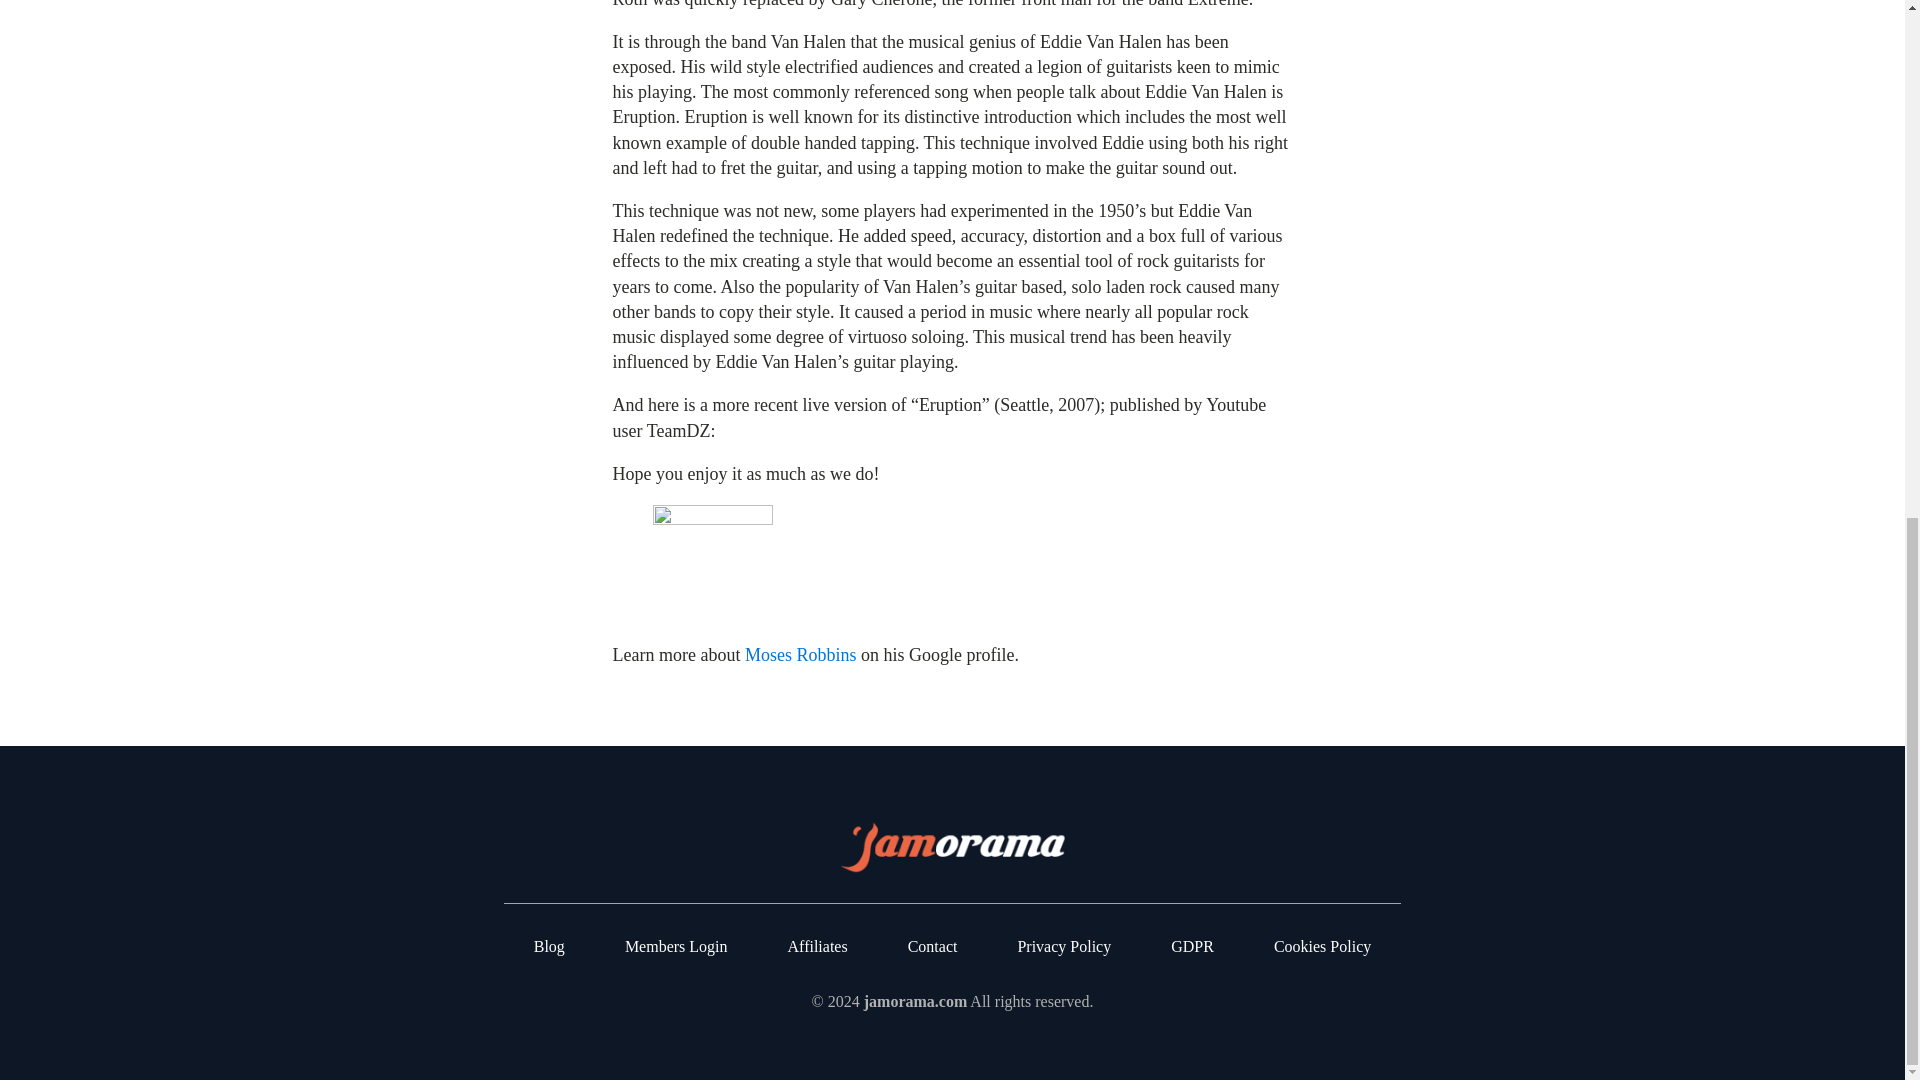 Image resolution: width=1920 pixels, height=1080 pixels. I want to click on Affiliates, so click(818, 946).